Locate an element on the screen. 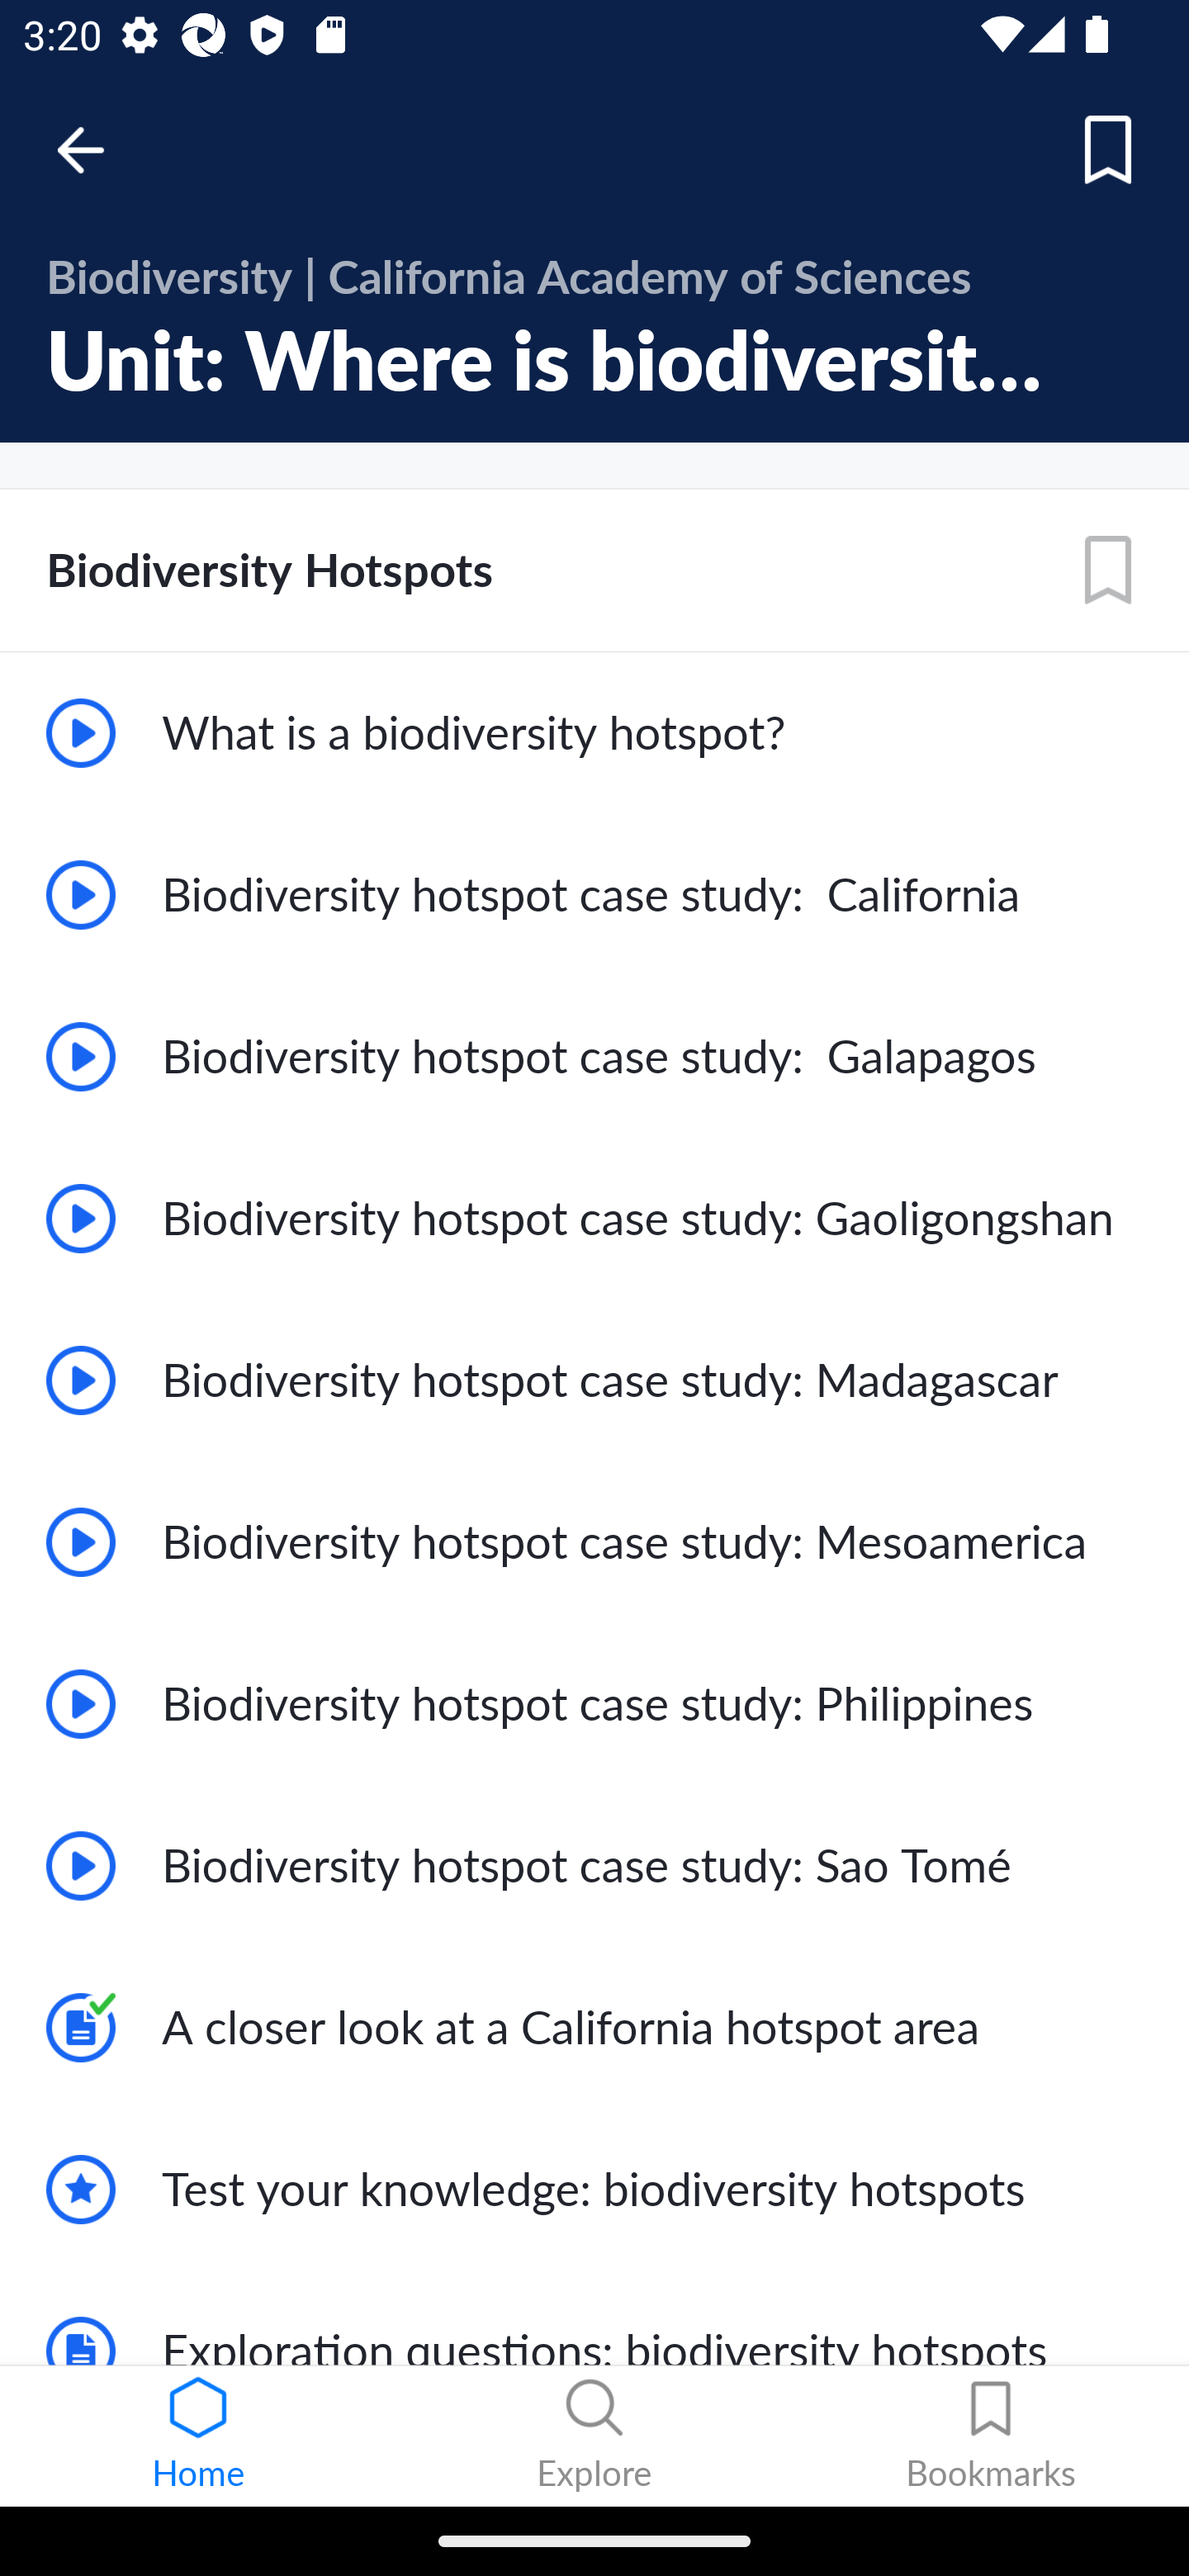 The width and height of the screenshot is (1189, 2576). Biodiversity hotspot case study: Mesoamerica is located at coordinates (594, 1541).